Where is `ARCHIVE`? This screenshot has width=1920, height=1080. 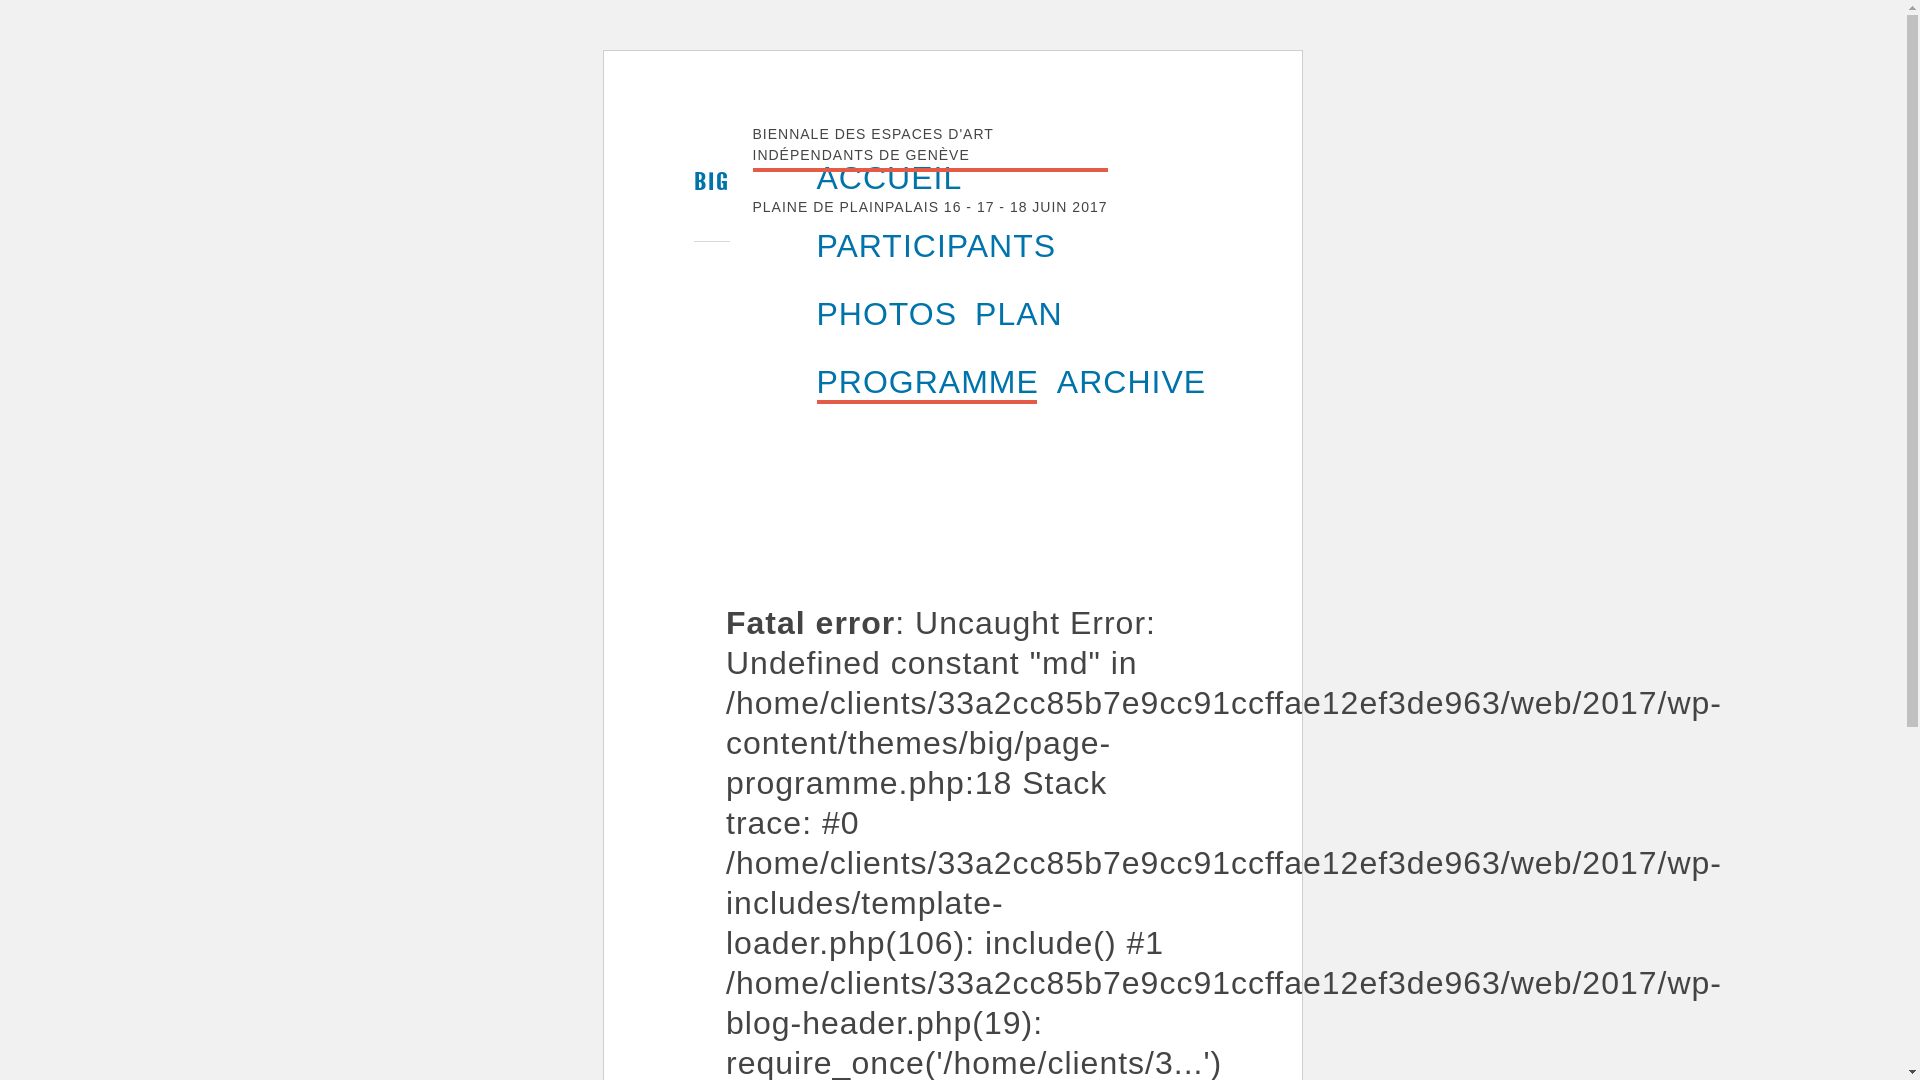 ARCHIVE is located at coordinates (1126, 382).